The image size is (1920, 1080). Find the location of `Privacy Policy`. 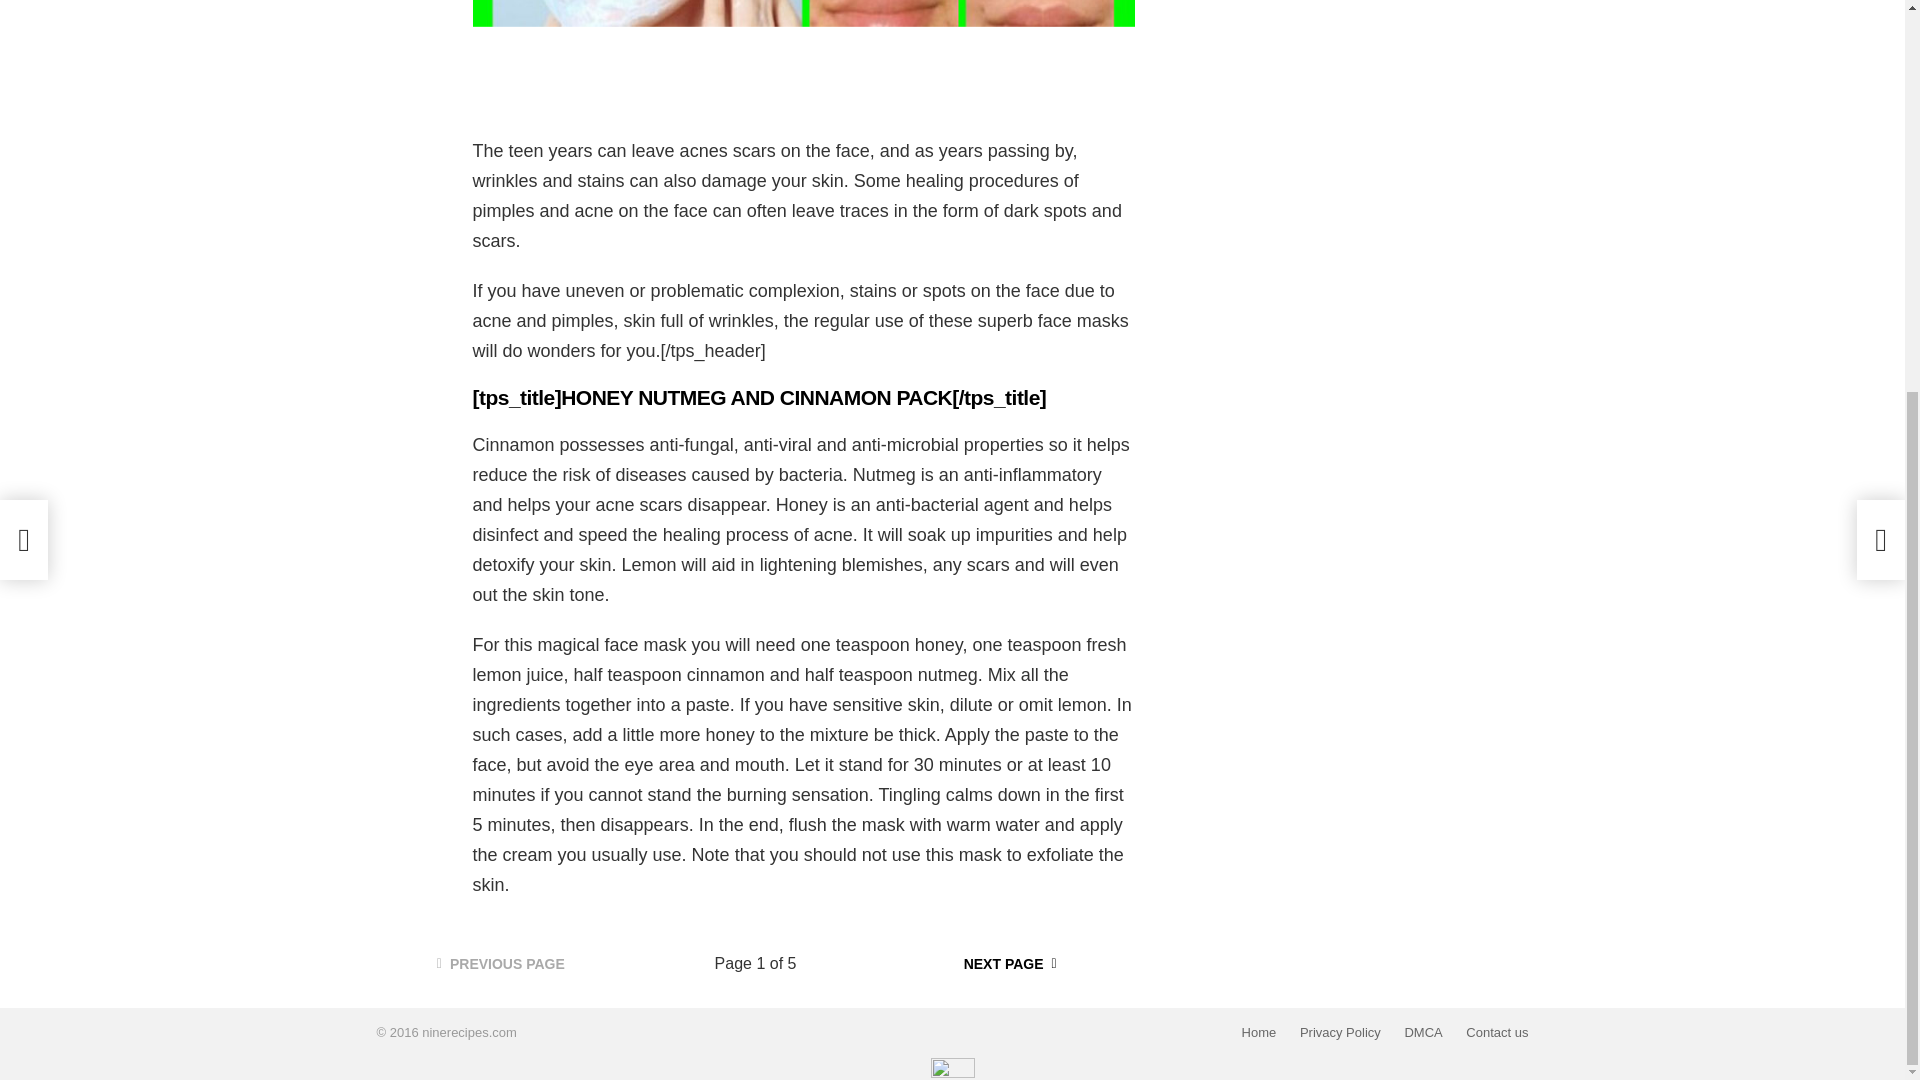

Privacy Policy is located at coordinates (1340, 1032).